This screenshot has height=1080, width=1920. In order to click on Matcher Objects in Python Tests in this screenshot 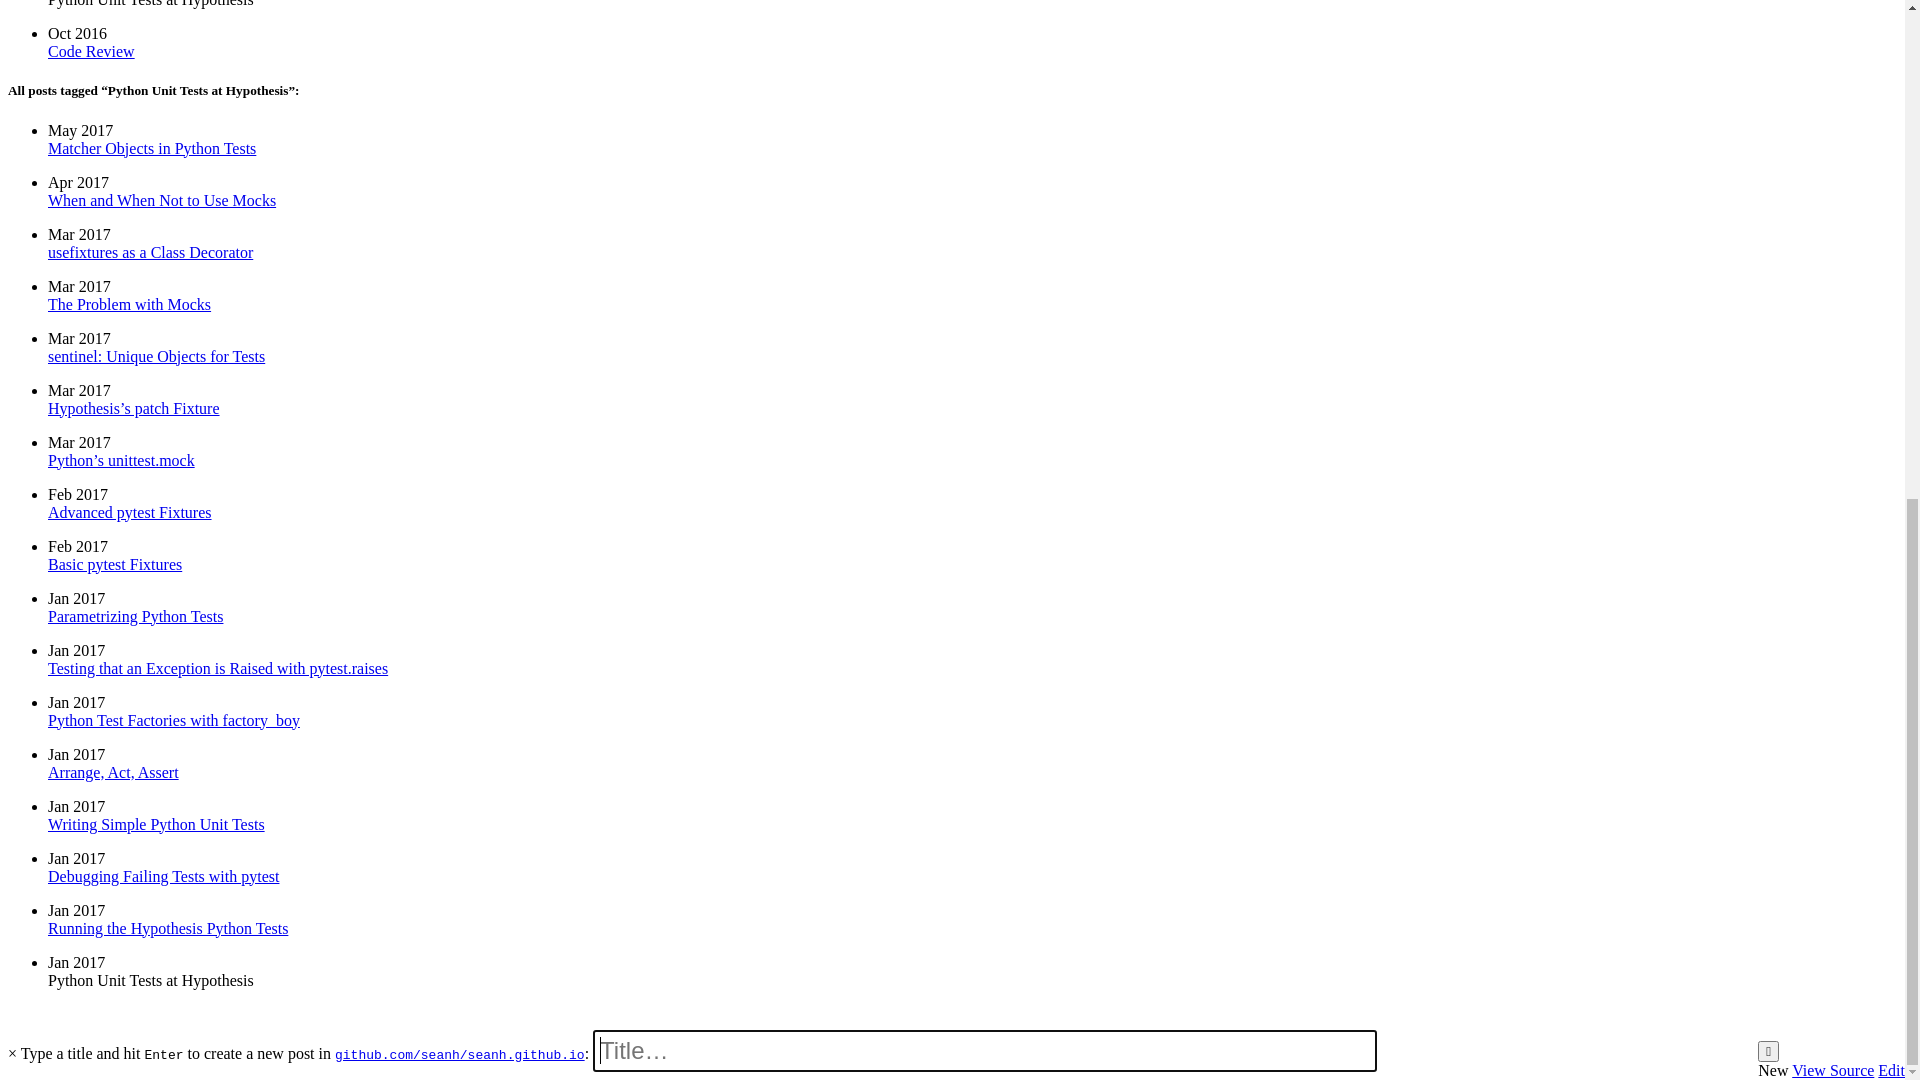, I will do `click(152, 414)`.